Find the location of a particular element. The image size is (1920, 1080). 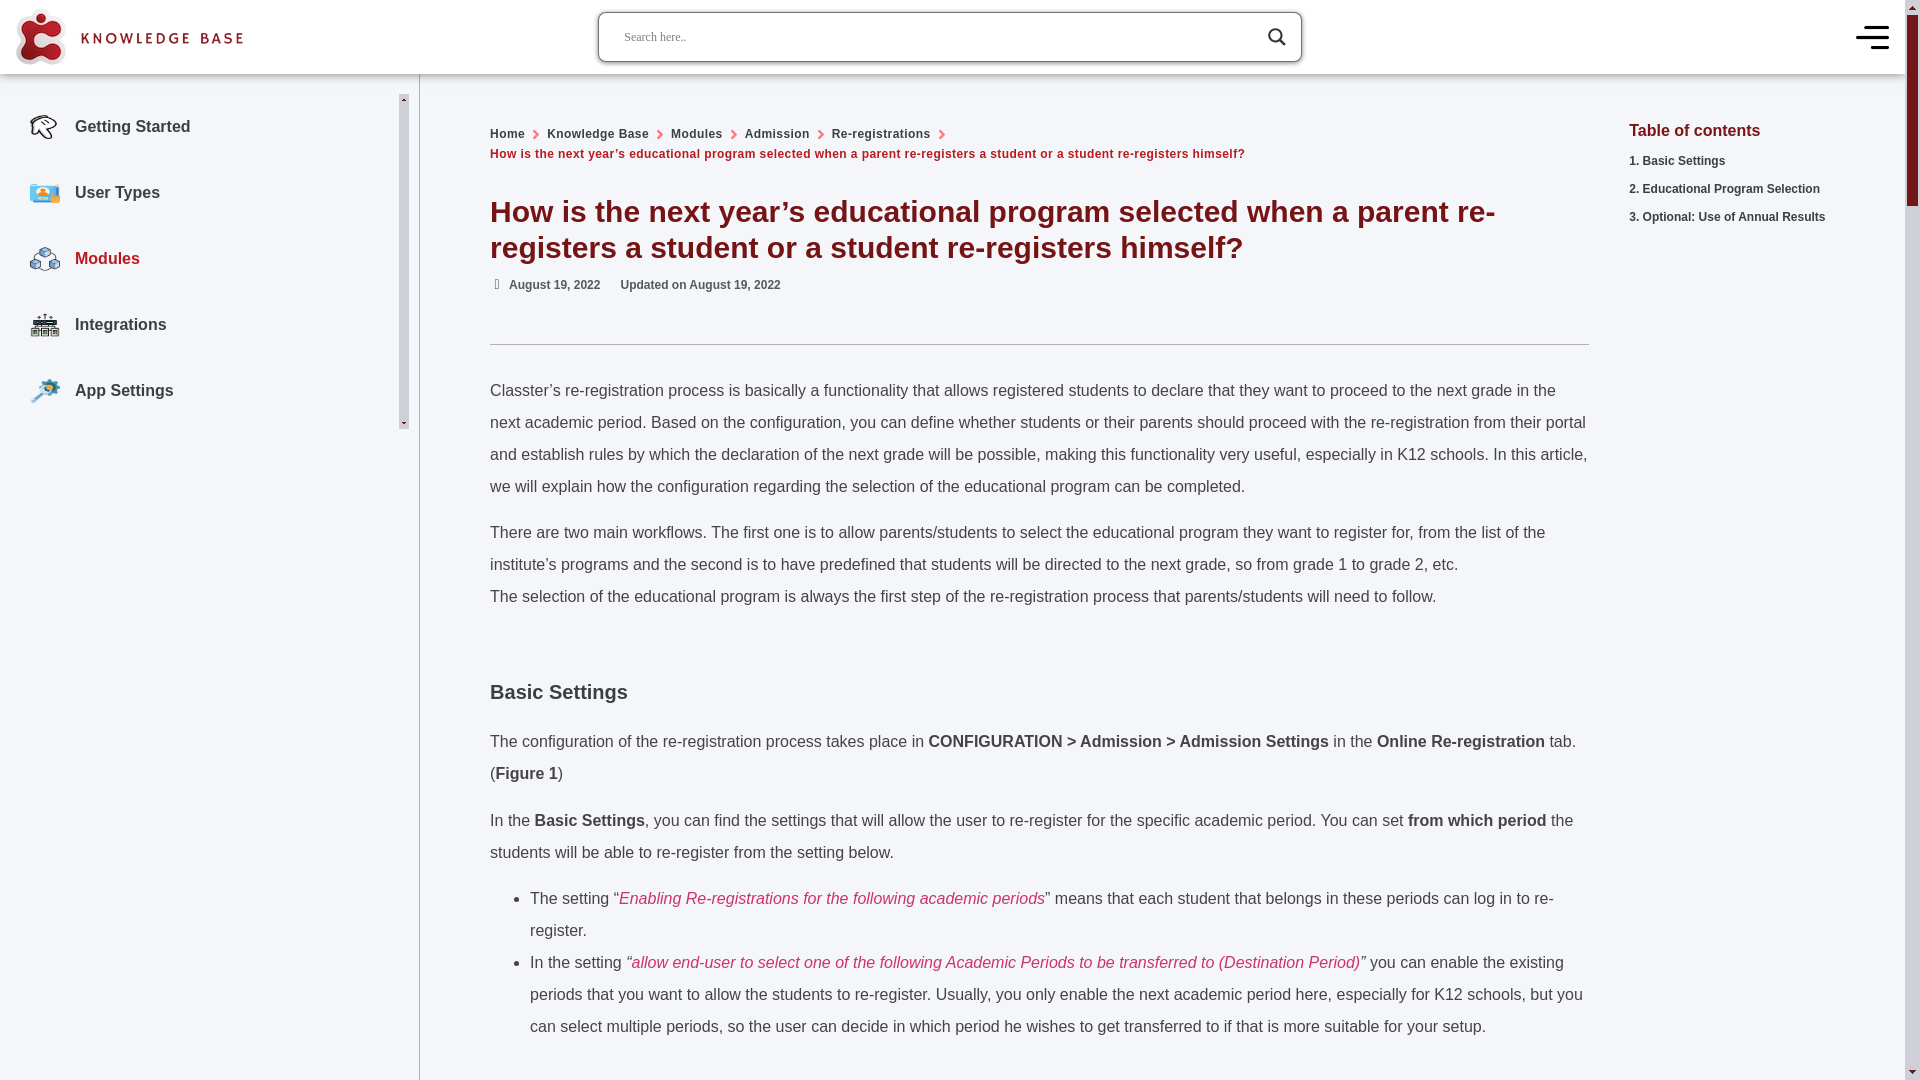

Knowledge Base is located at coordinates (598, 134).